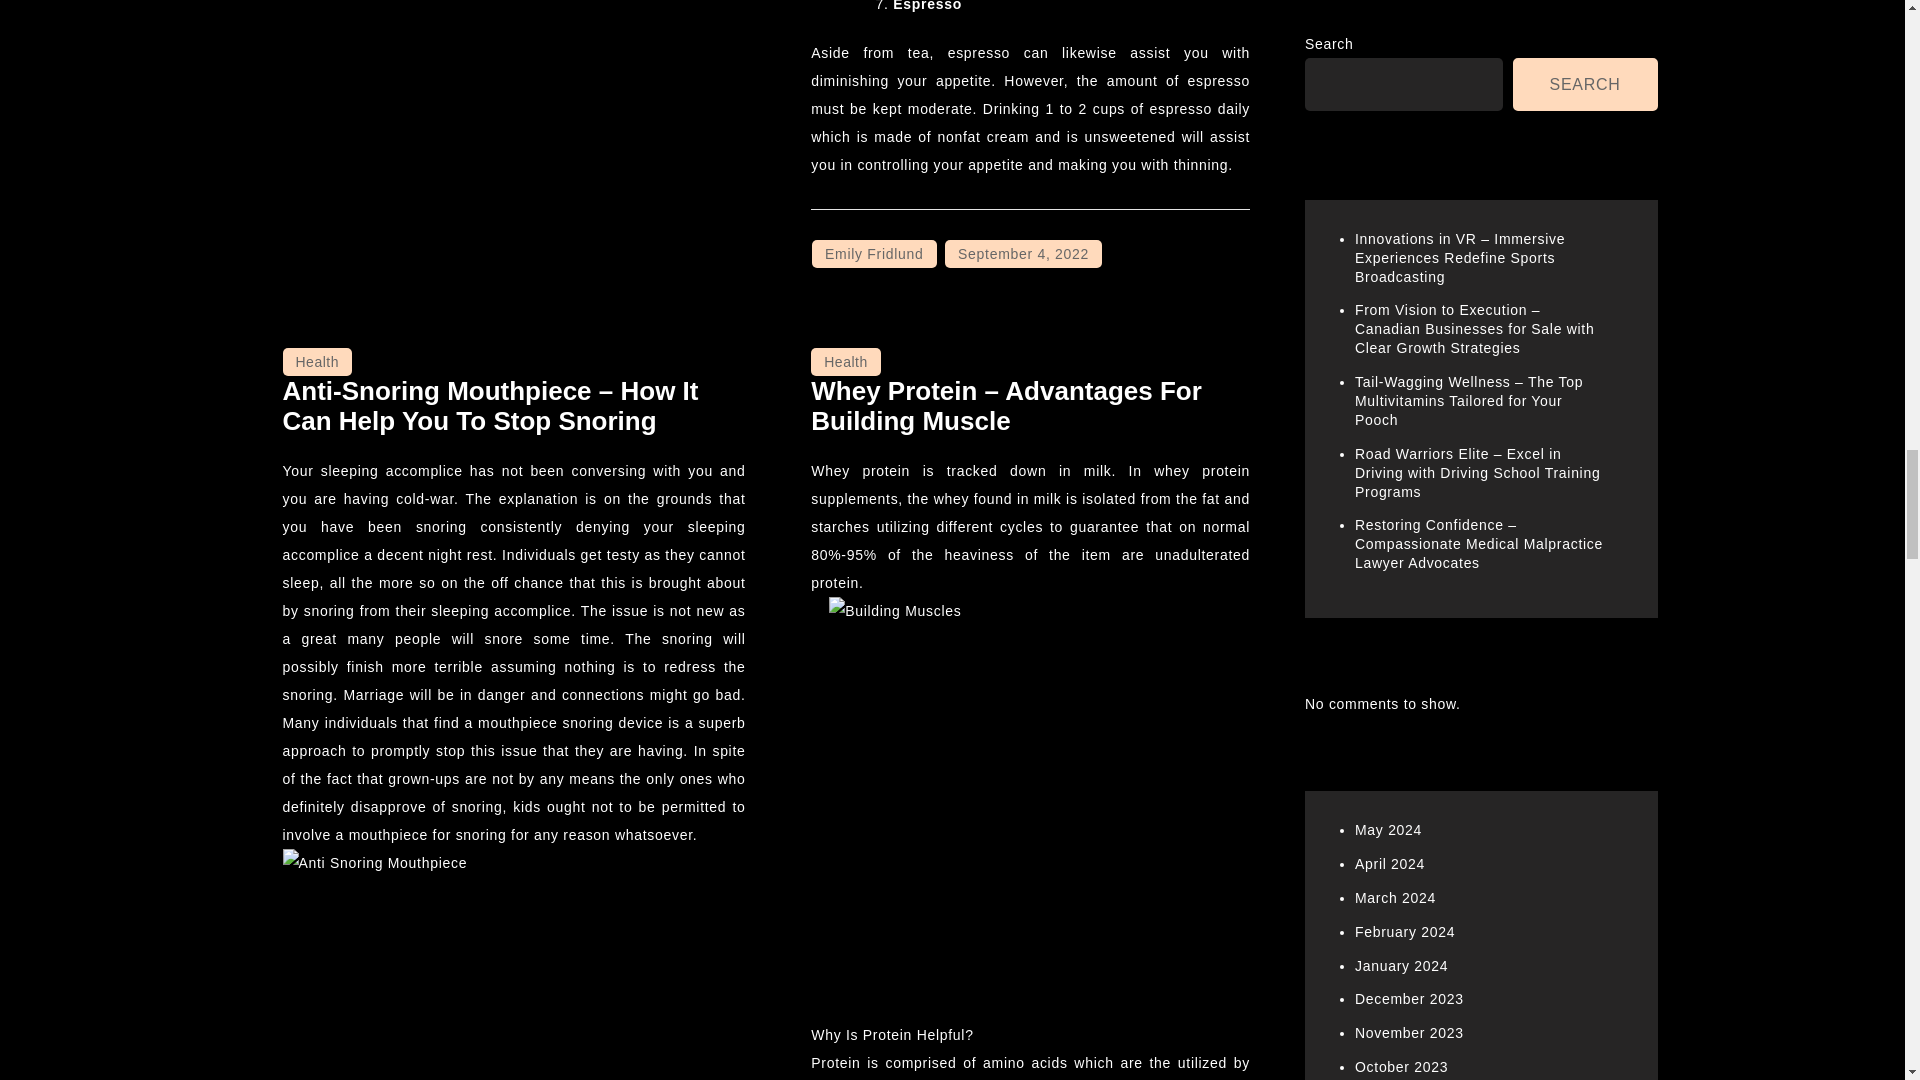  Describe the element at coordinates (316, 361) in the screenshot. I see `Health` at that location.